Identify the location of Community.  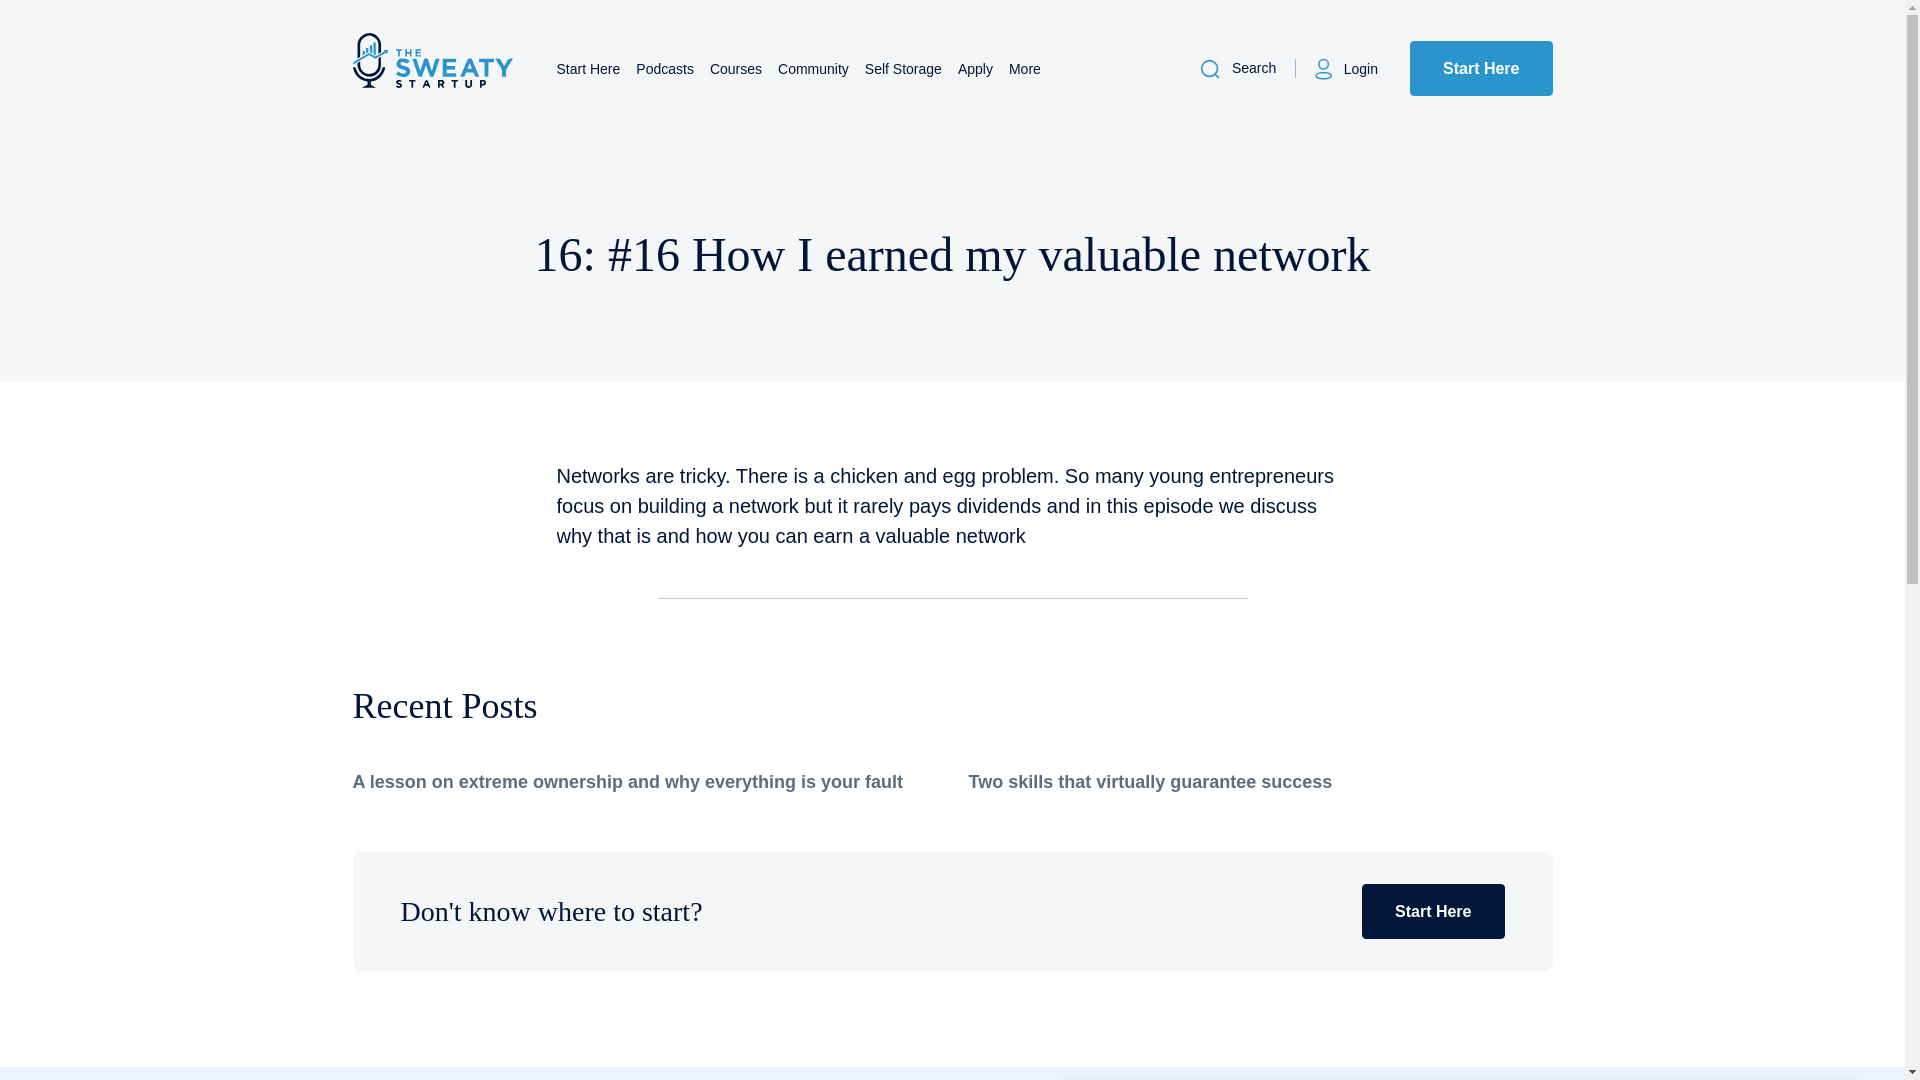
(812, 68).